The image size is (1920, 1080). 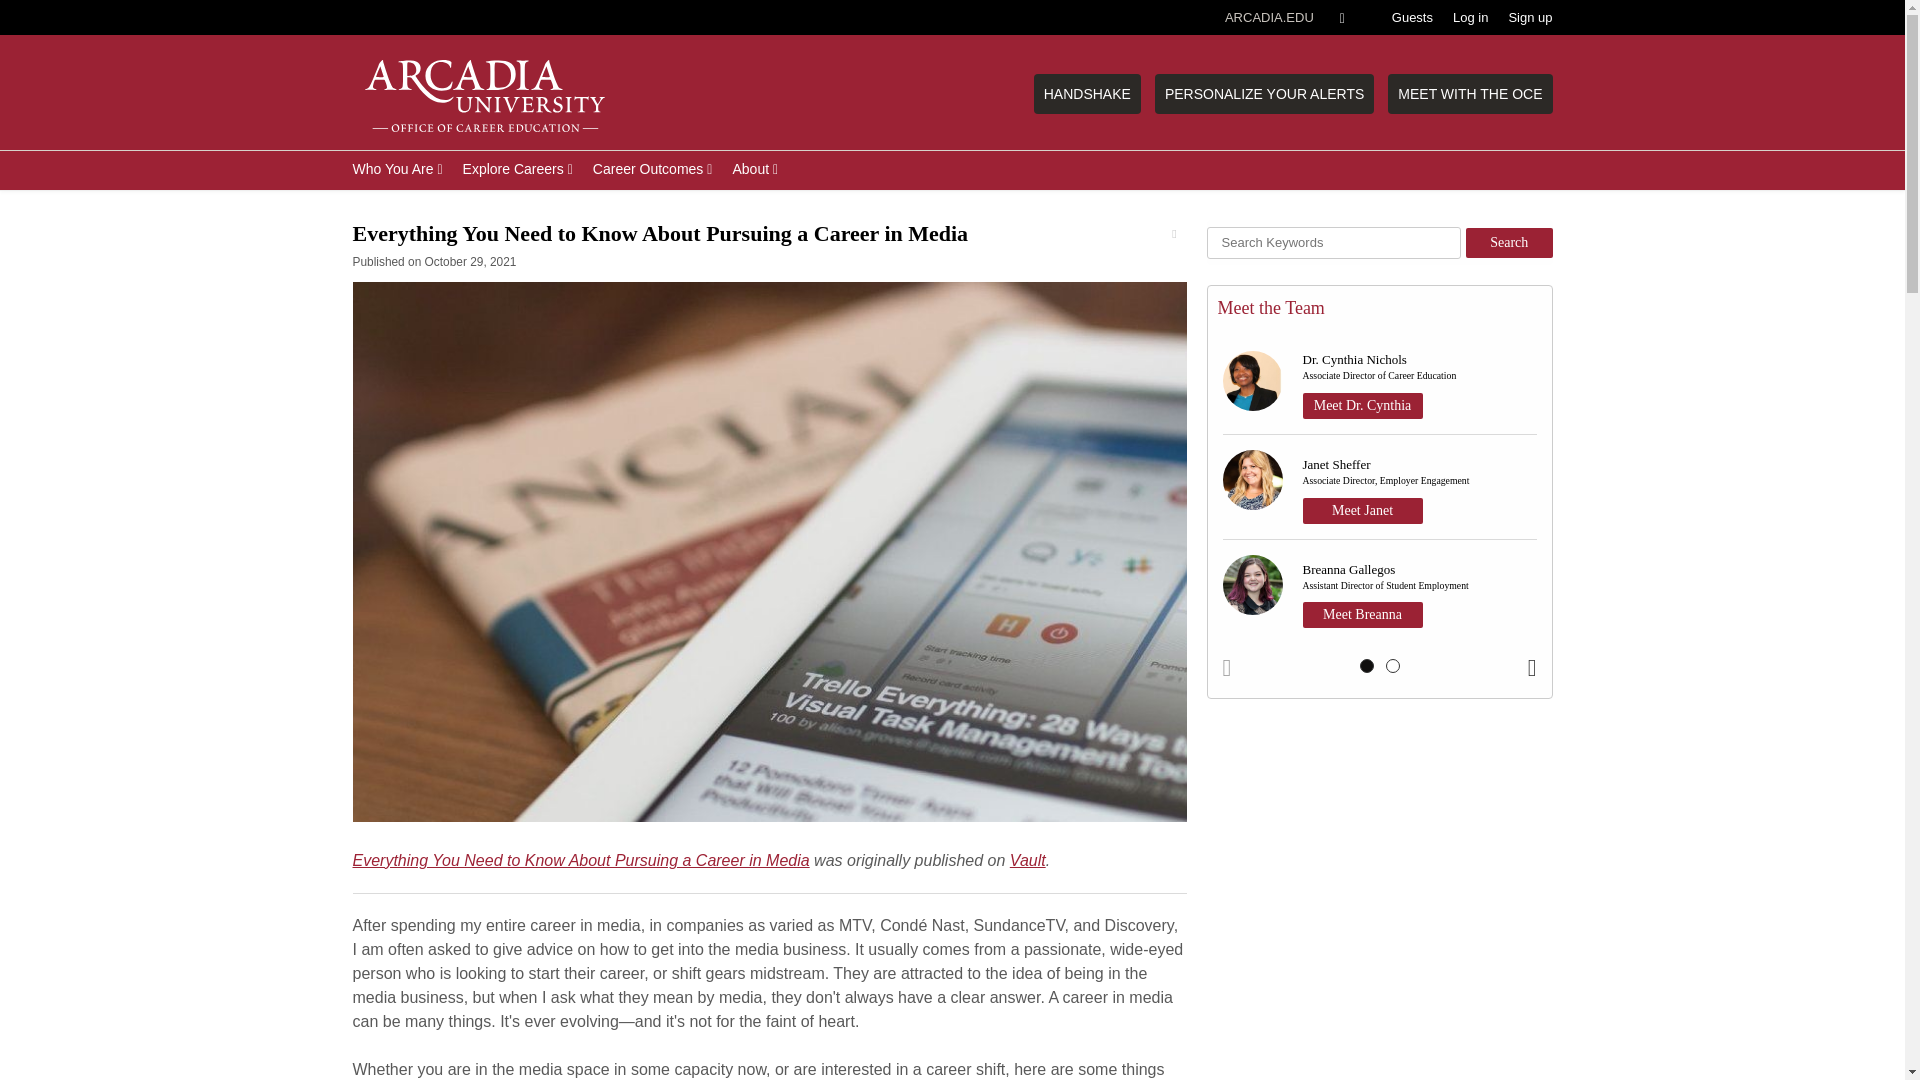 What do you see at coordinates (1510, 242) in the screenshot?
I see `Search` at bounding box center [1510, 242].